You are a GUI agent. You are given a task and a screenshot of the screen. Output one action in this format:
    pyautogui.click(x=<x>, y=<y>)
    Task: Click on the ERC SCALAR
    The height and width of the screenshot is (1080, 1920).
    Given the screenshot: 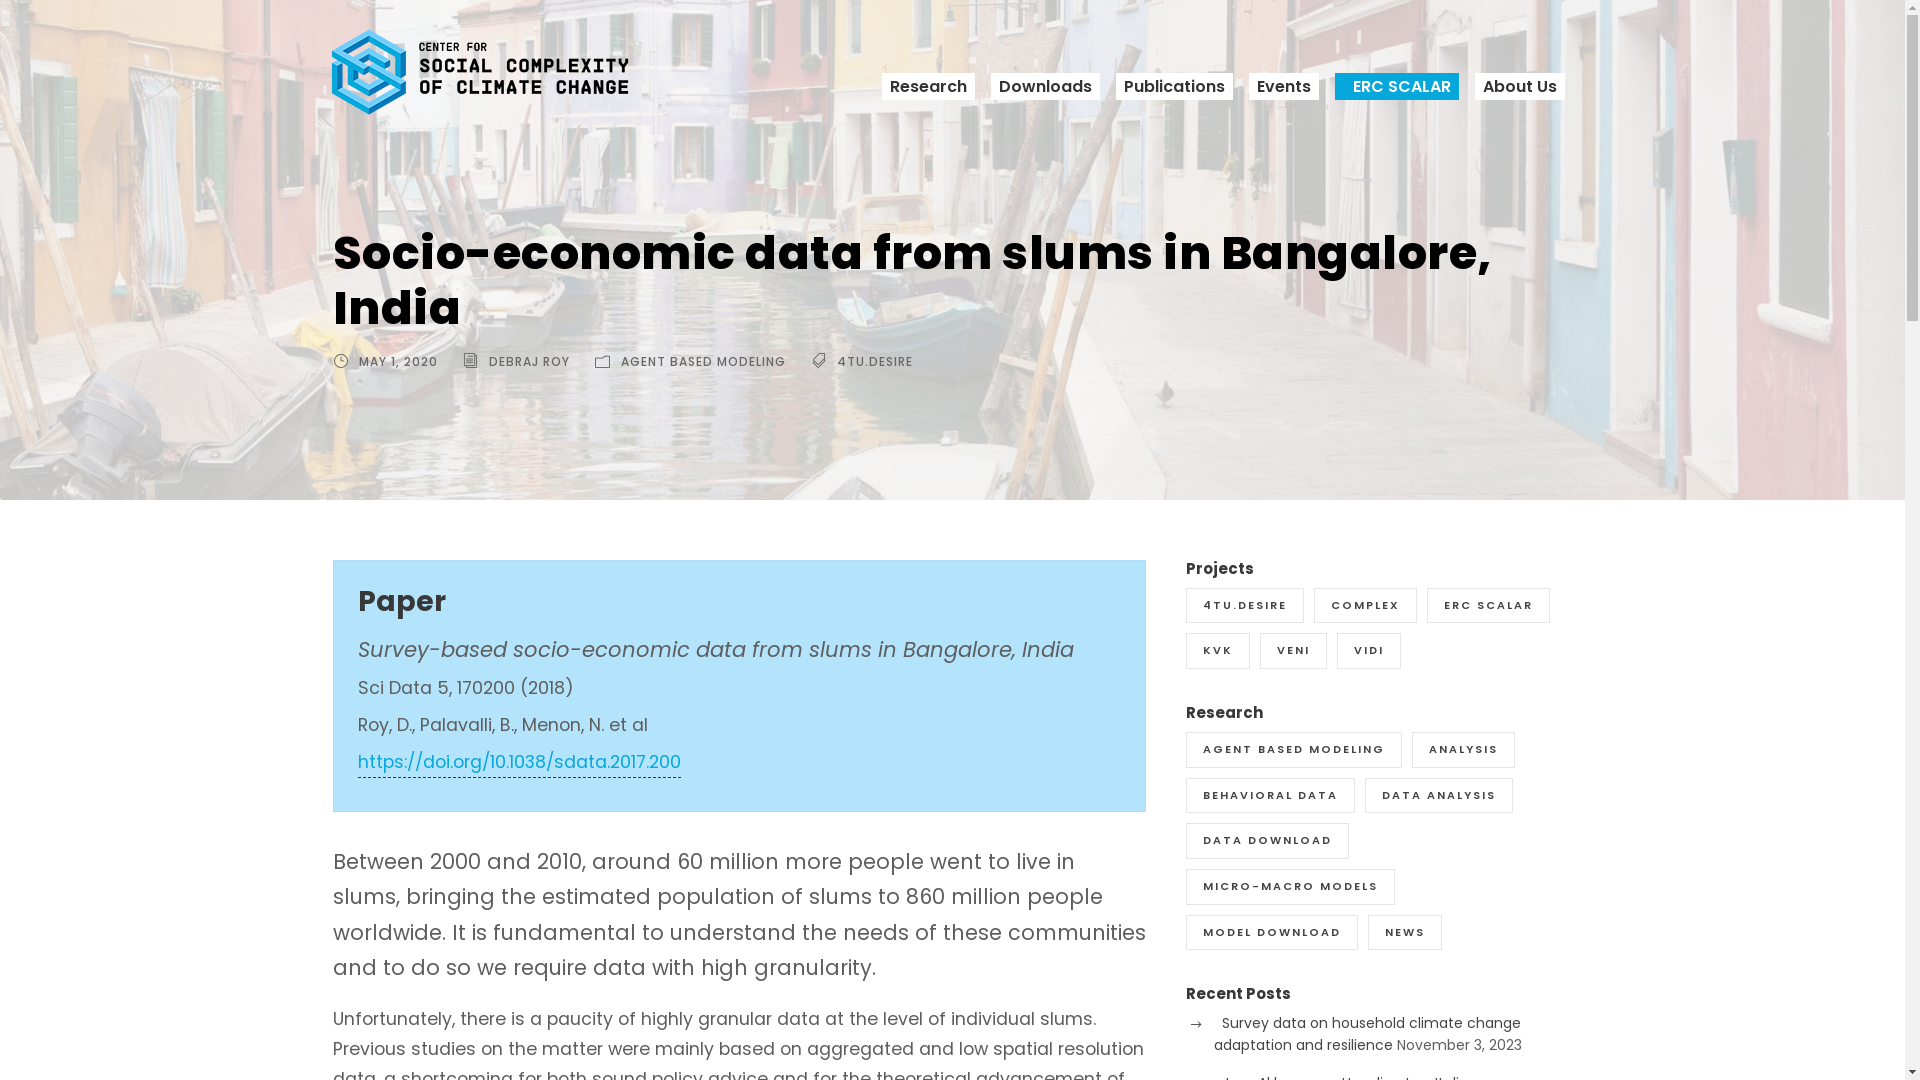 What is the action you would take?
    pyautogui.click(x=1488, y=606)
    